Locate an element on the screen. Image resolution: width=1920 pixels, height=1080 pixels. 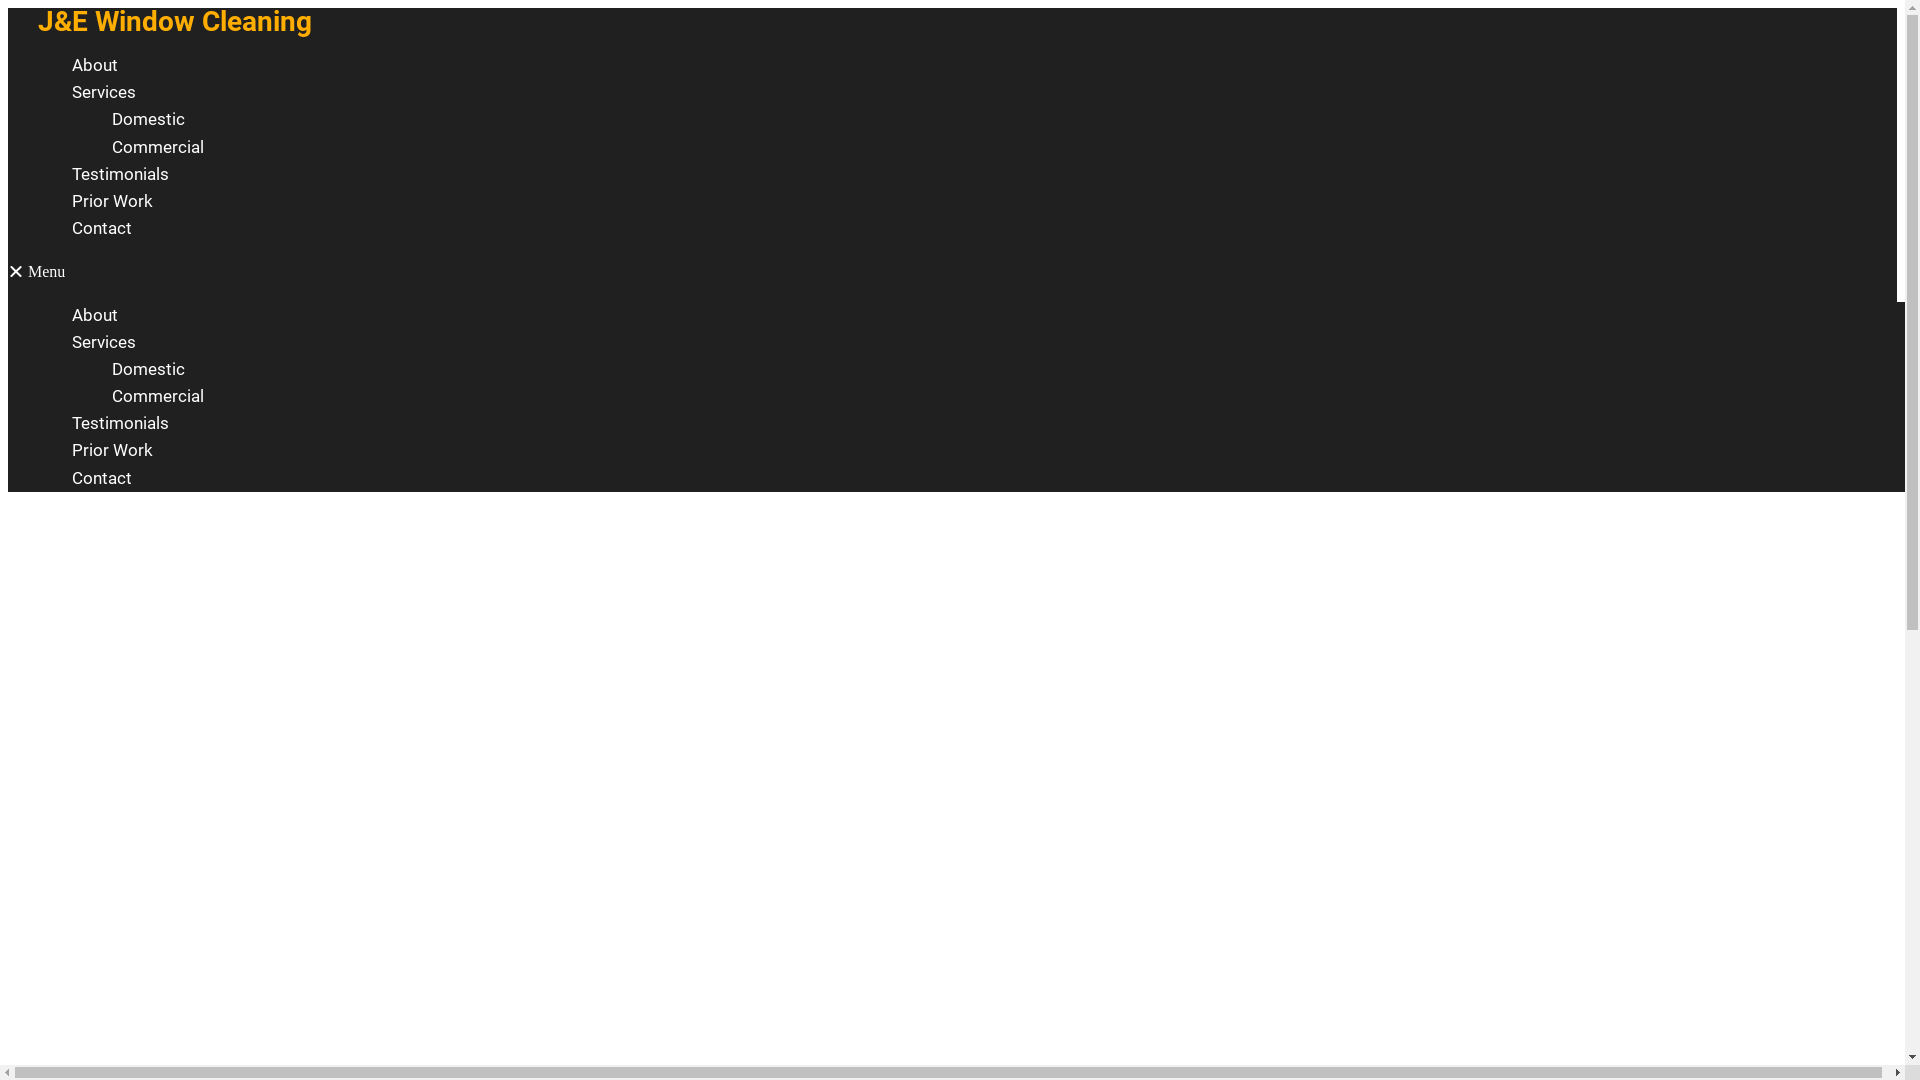
Testimonials is located at coordinates (120, 174).